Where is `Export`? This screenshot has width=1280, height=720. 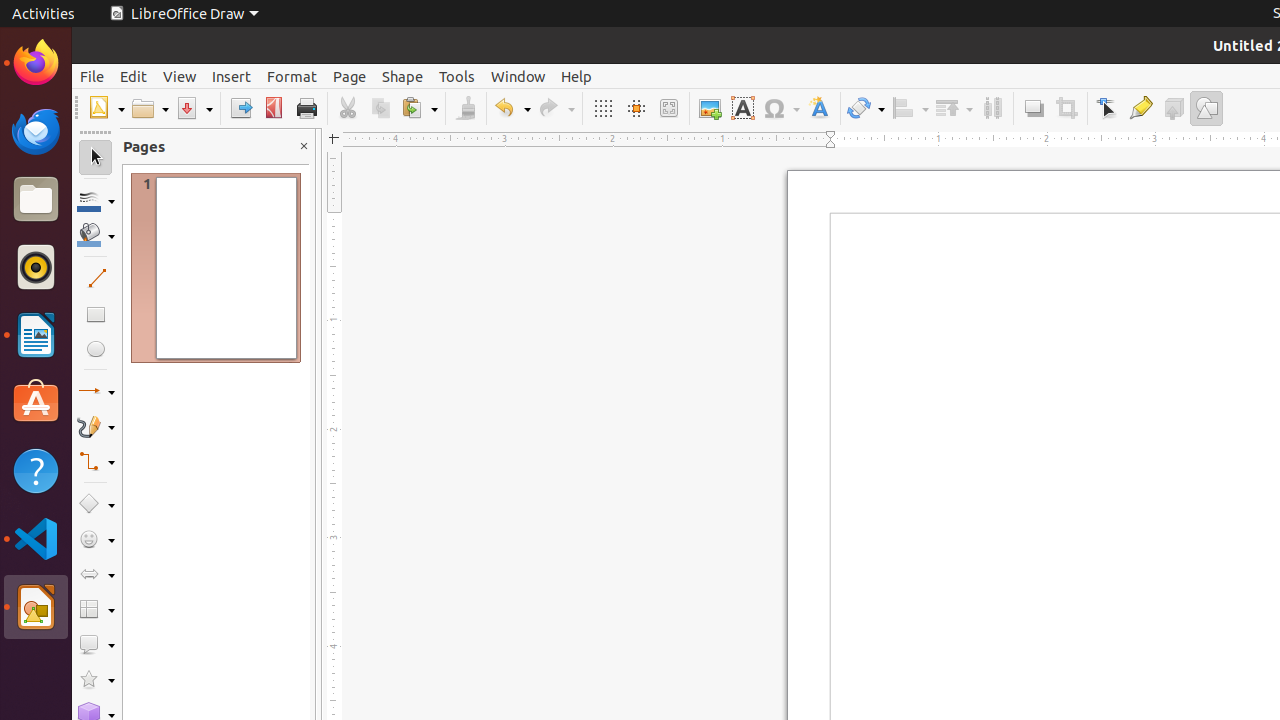 Export is located at coordinates (240, 108).